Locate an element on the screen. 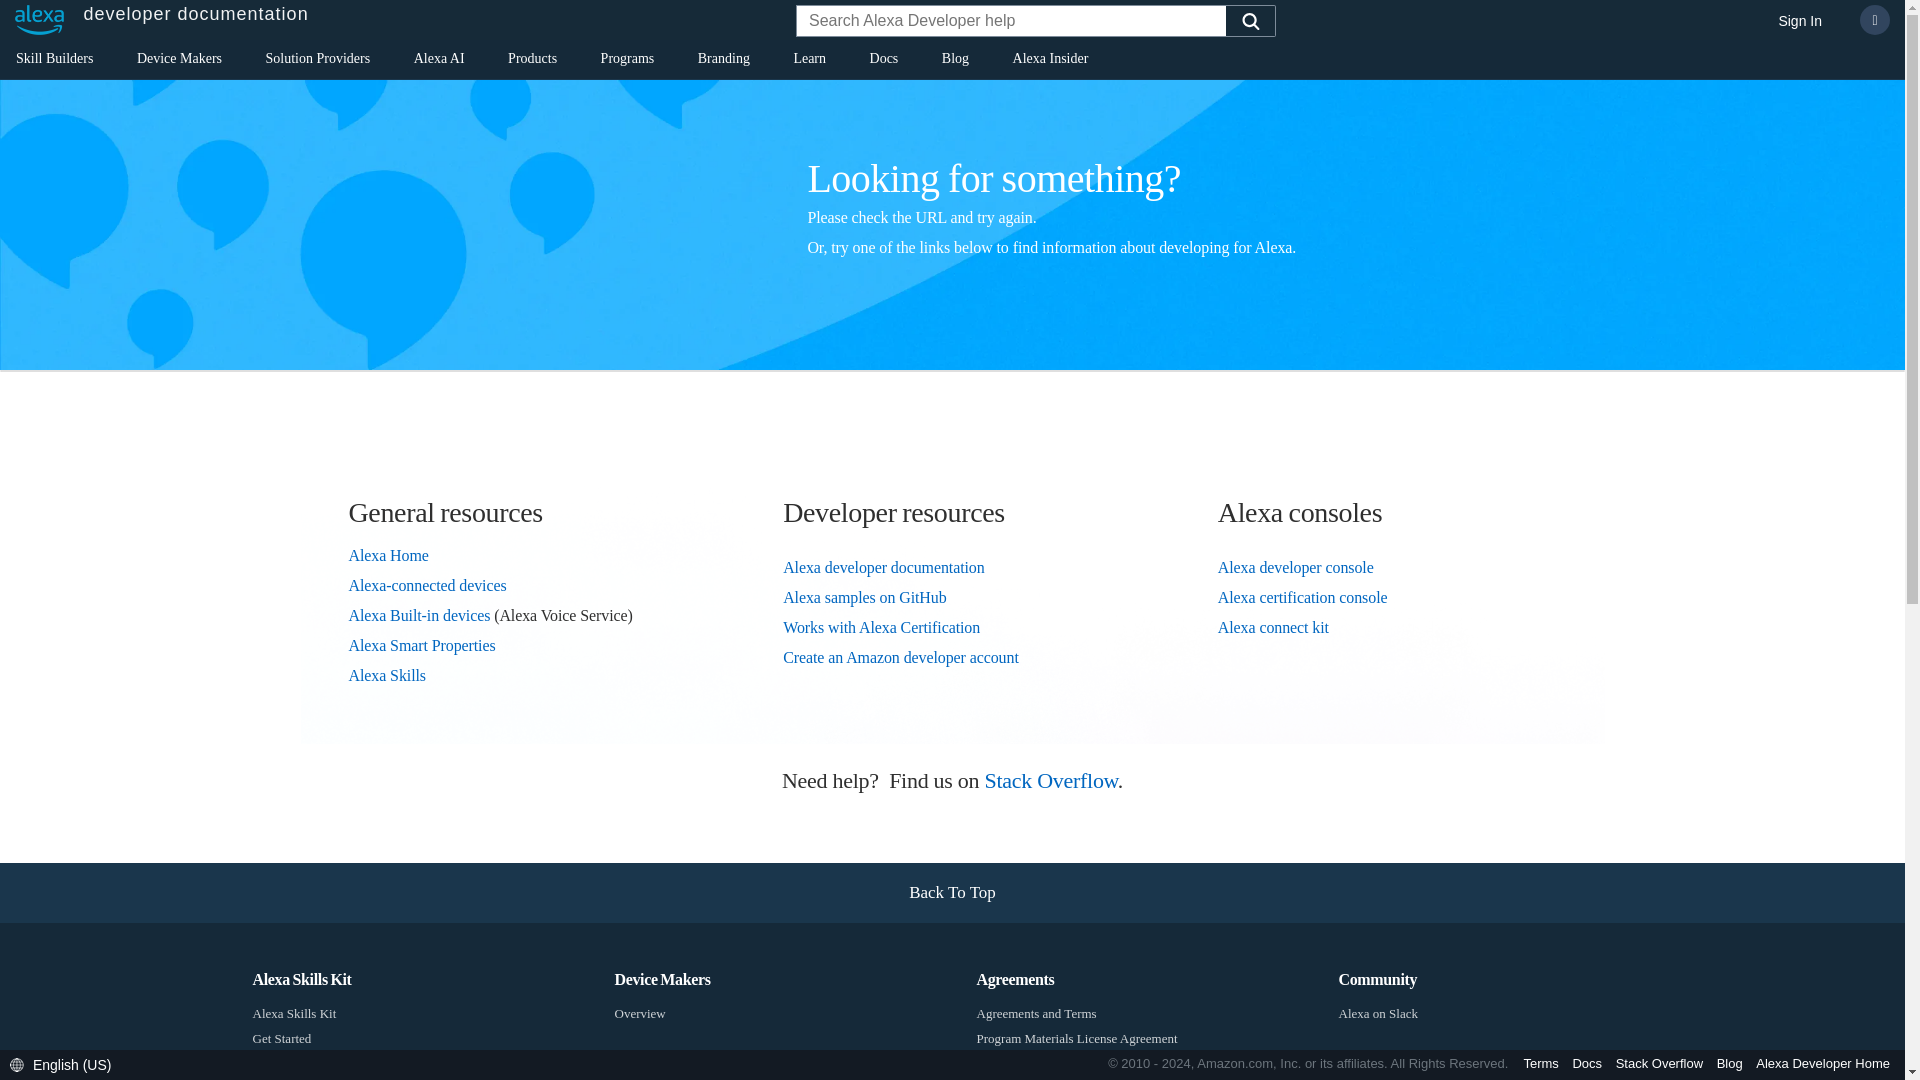  Solution Providers is located at coordinates (318, 62).